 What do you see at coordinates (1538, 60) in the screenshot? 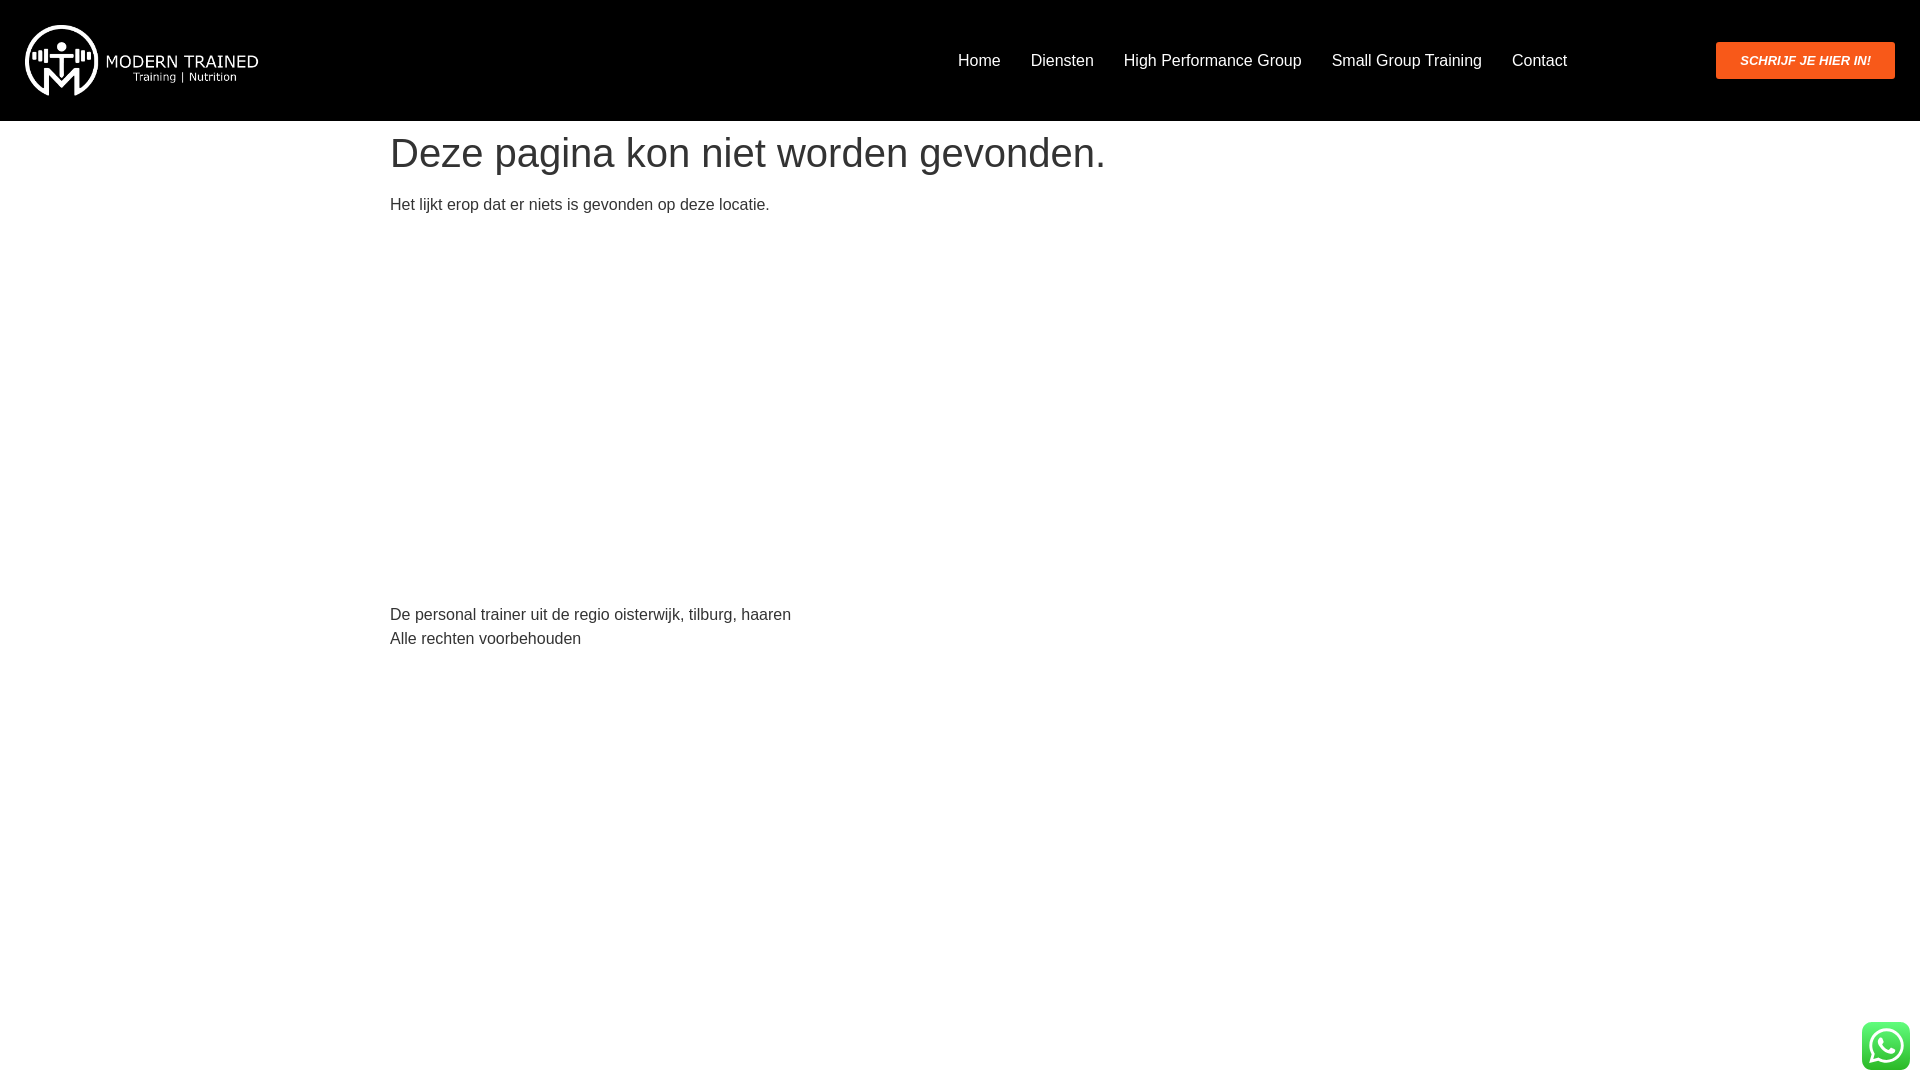
I see `Contact` at bounding box center [1538, 60].